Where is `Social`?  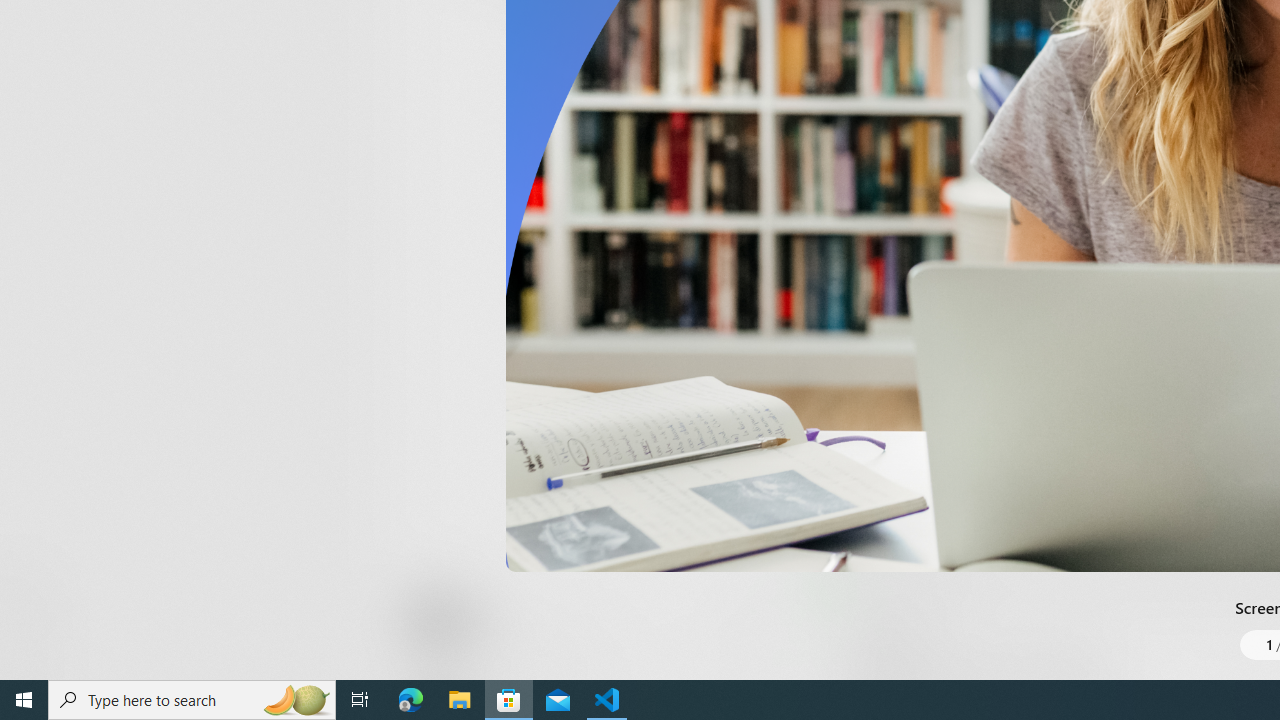 Social is located at coordinates (580, 24).